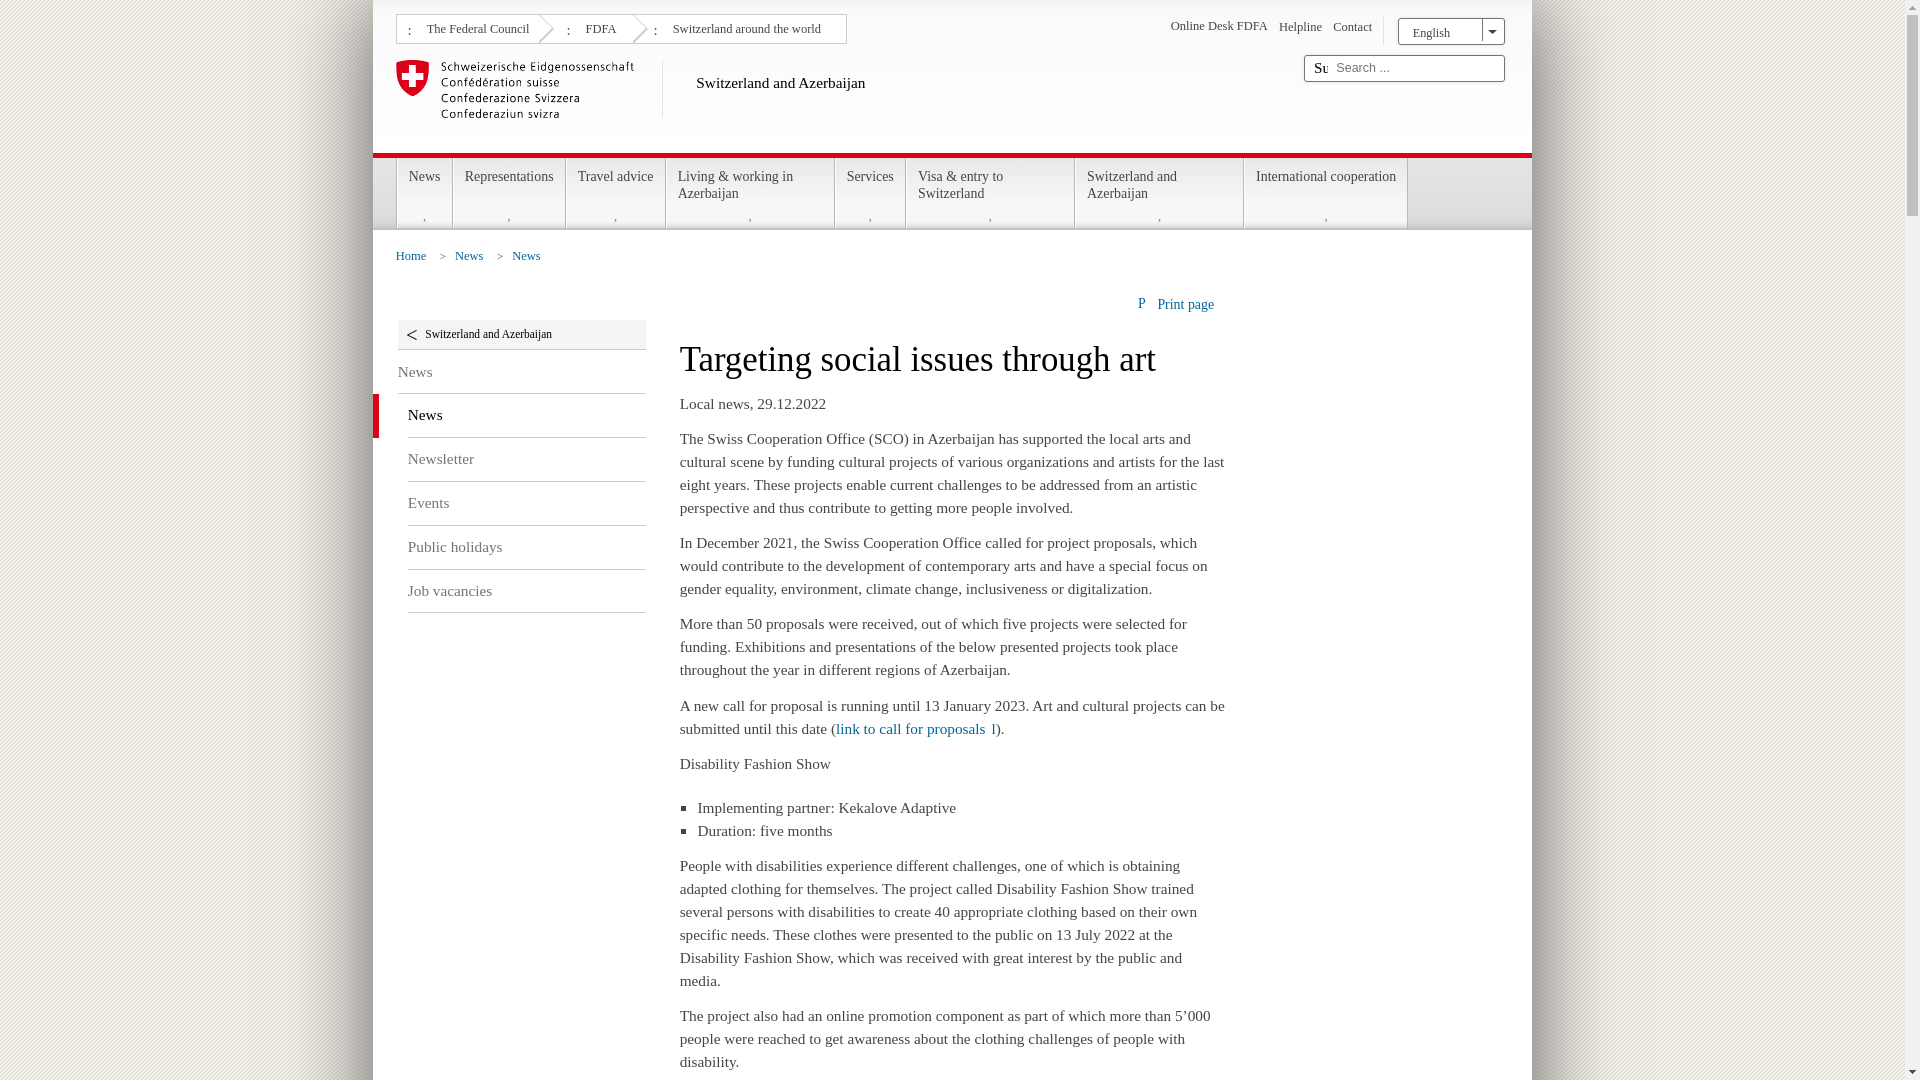 This screenshot has width=1920, height=1080. What do you see at coordinates (842, 102) in the screenshot?
I see `Switzerland and Azerbaijan` at bounding box center [842, 102].